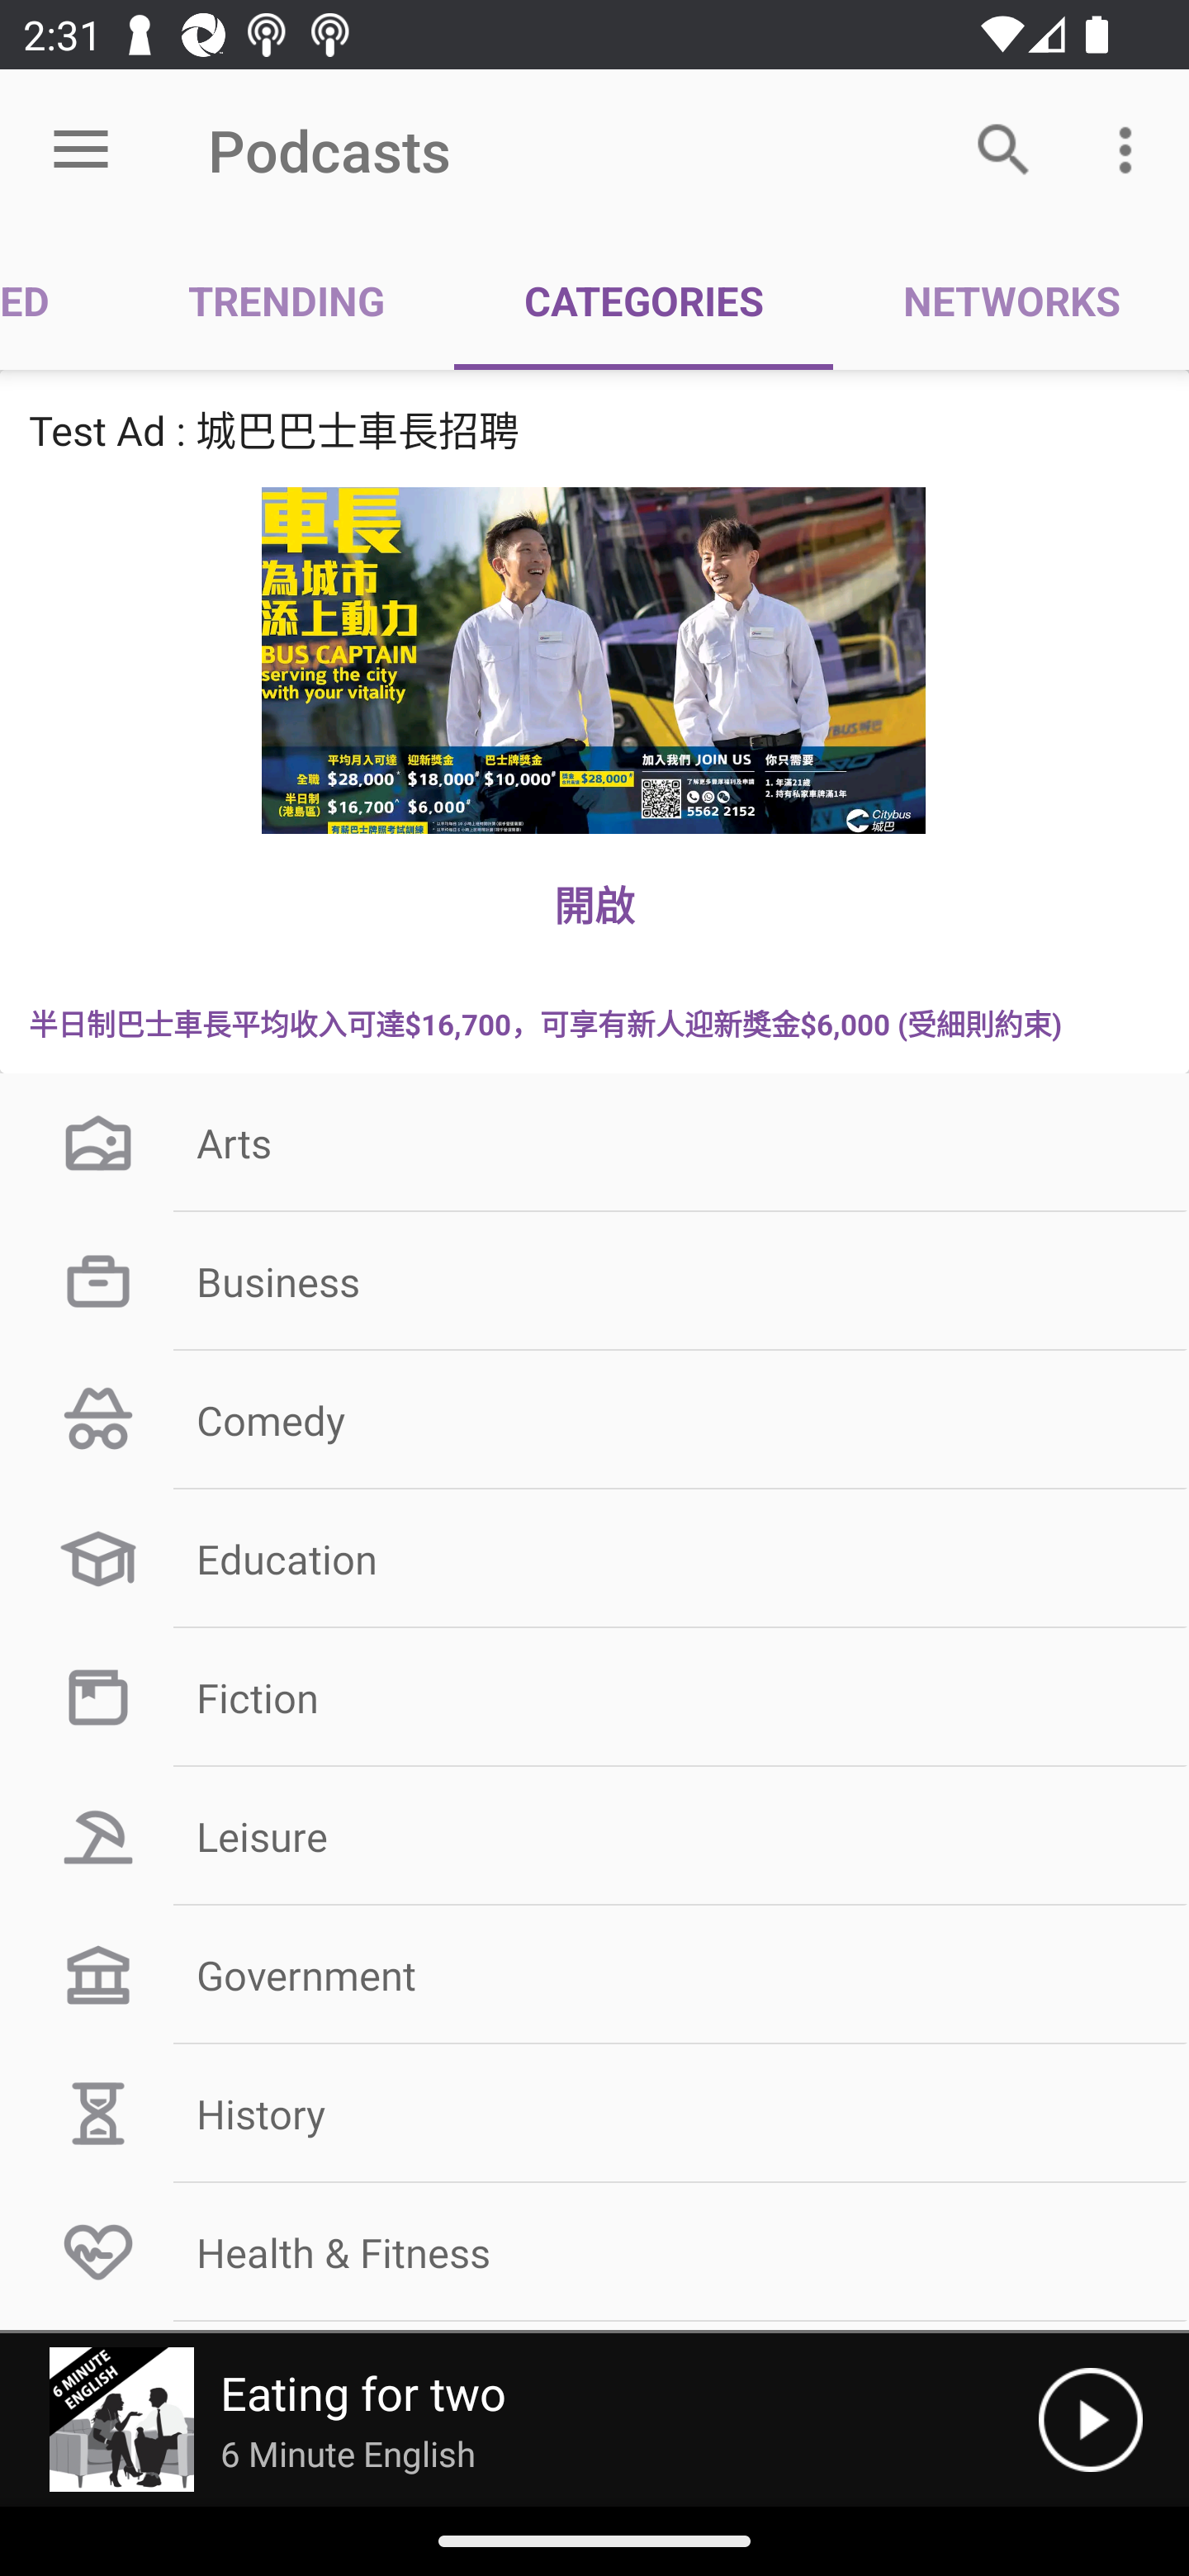 Image resolution: width=1189 pixels, height=2576 pixels. What do you see at coordinates (594, 1558) in the screenshot?
I see `Education` at bounding box center [594, 1558].